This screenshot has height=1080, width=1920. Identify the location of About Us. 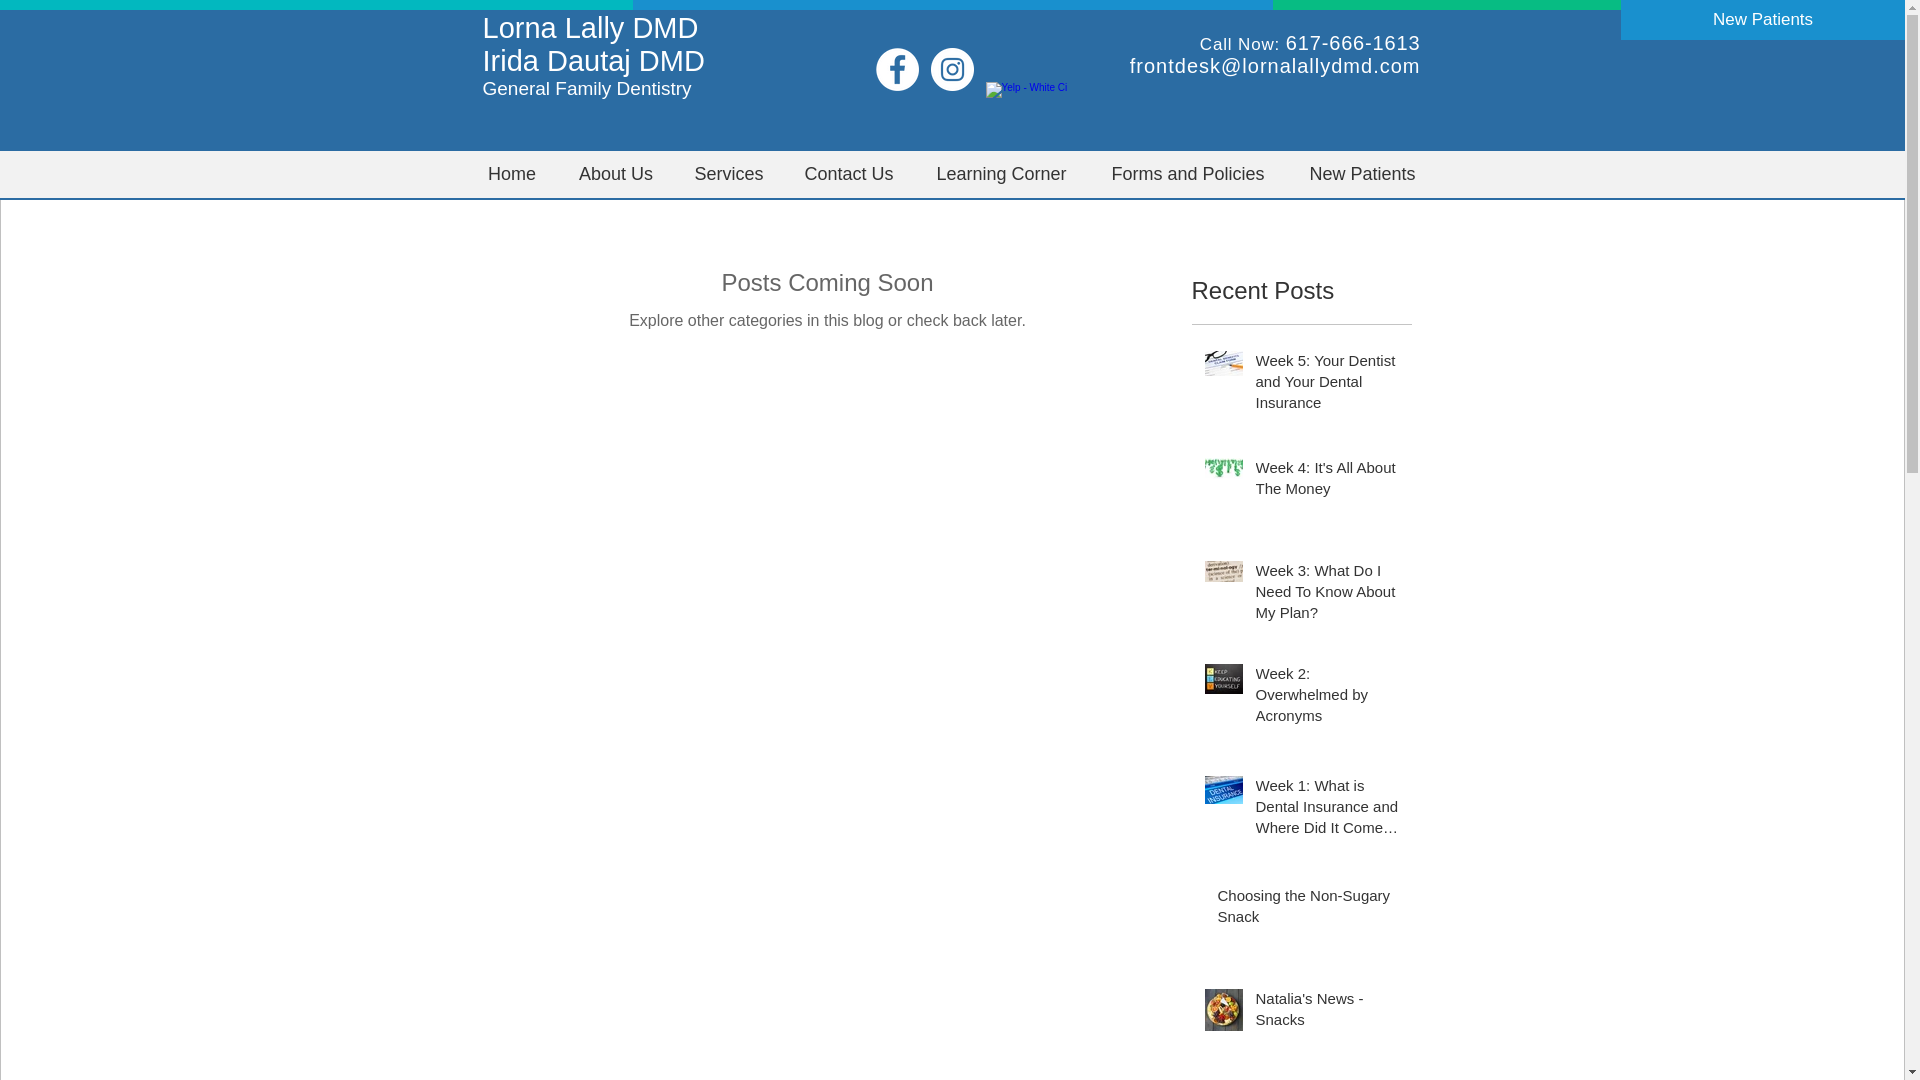
(616, 174).